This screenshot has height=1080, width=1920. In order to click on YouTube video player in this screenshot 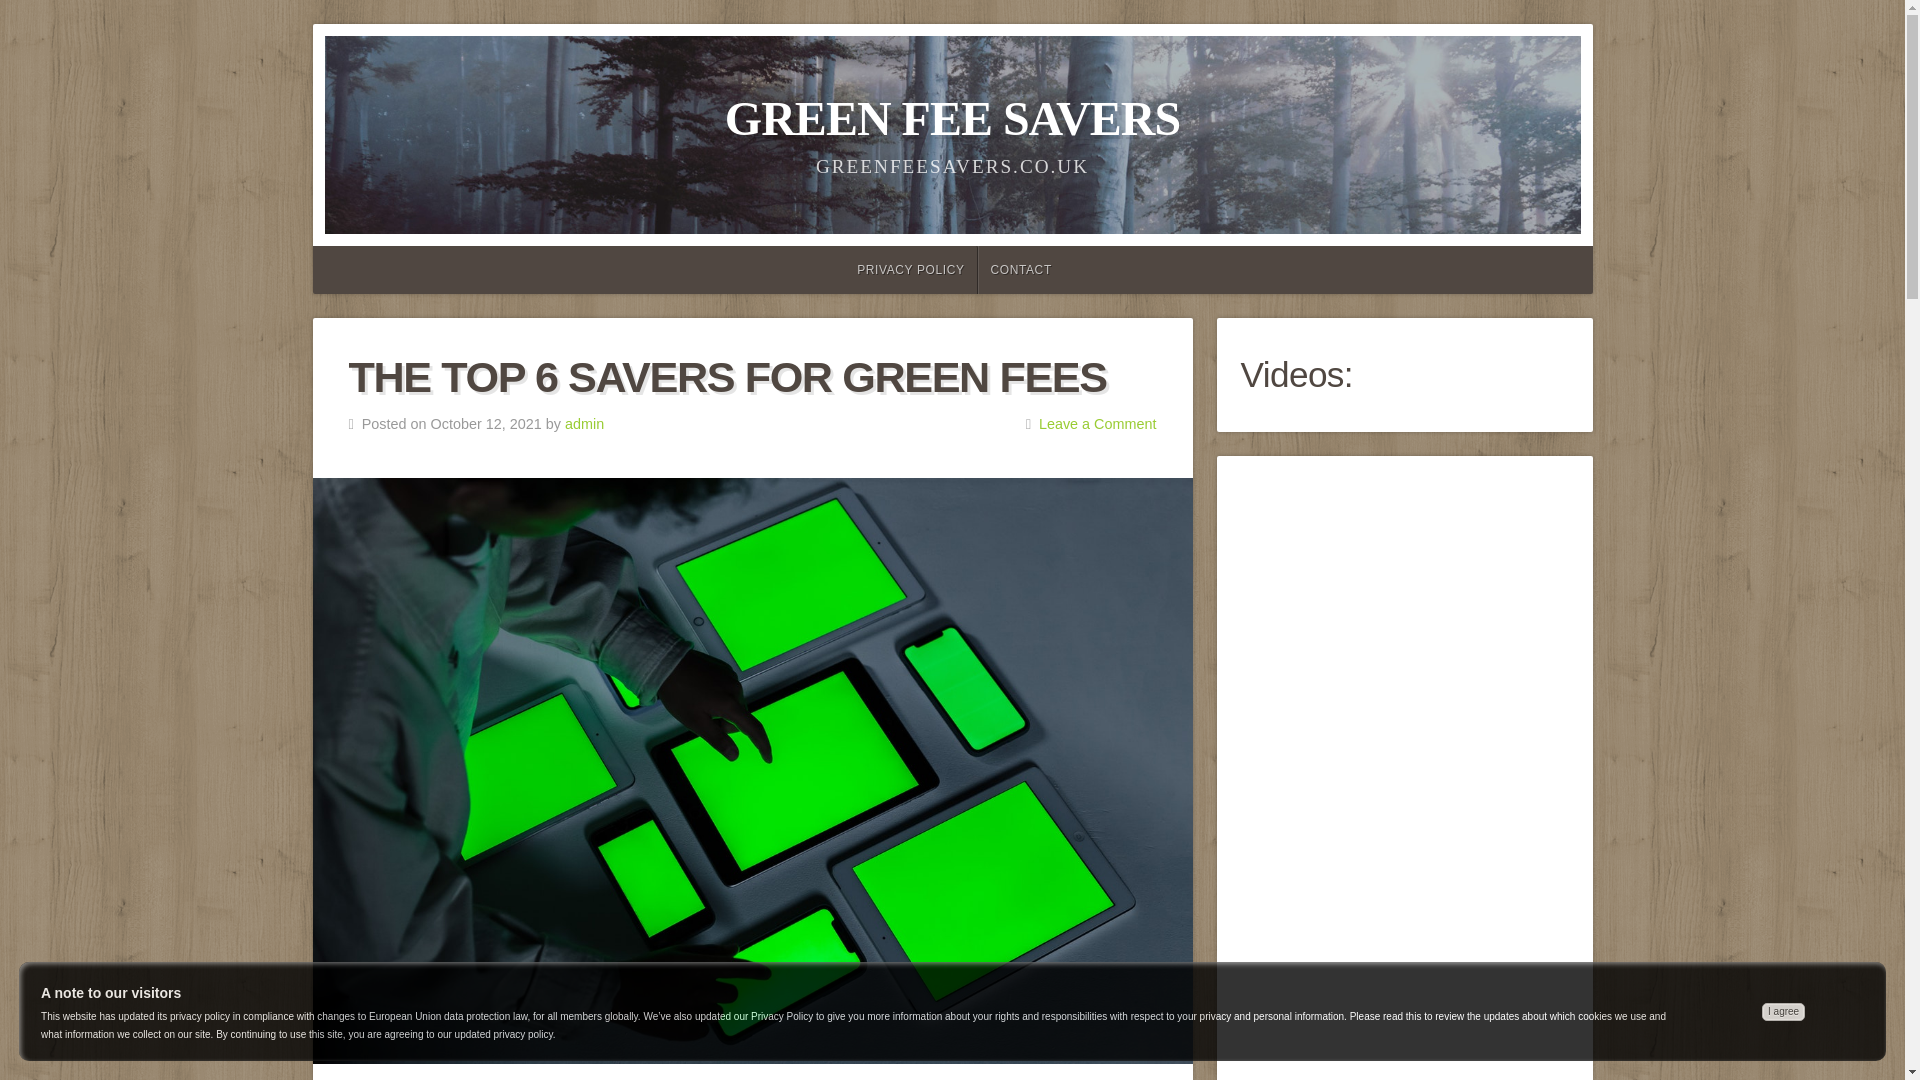, I will do `click(1405, 876)`.